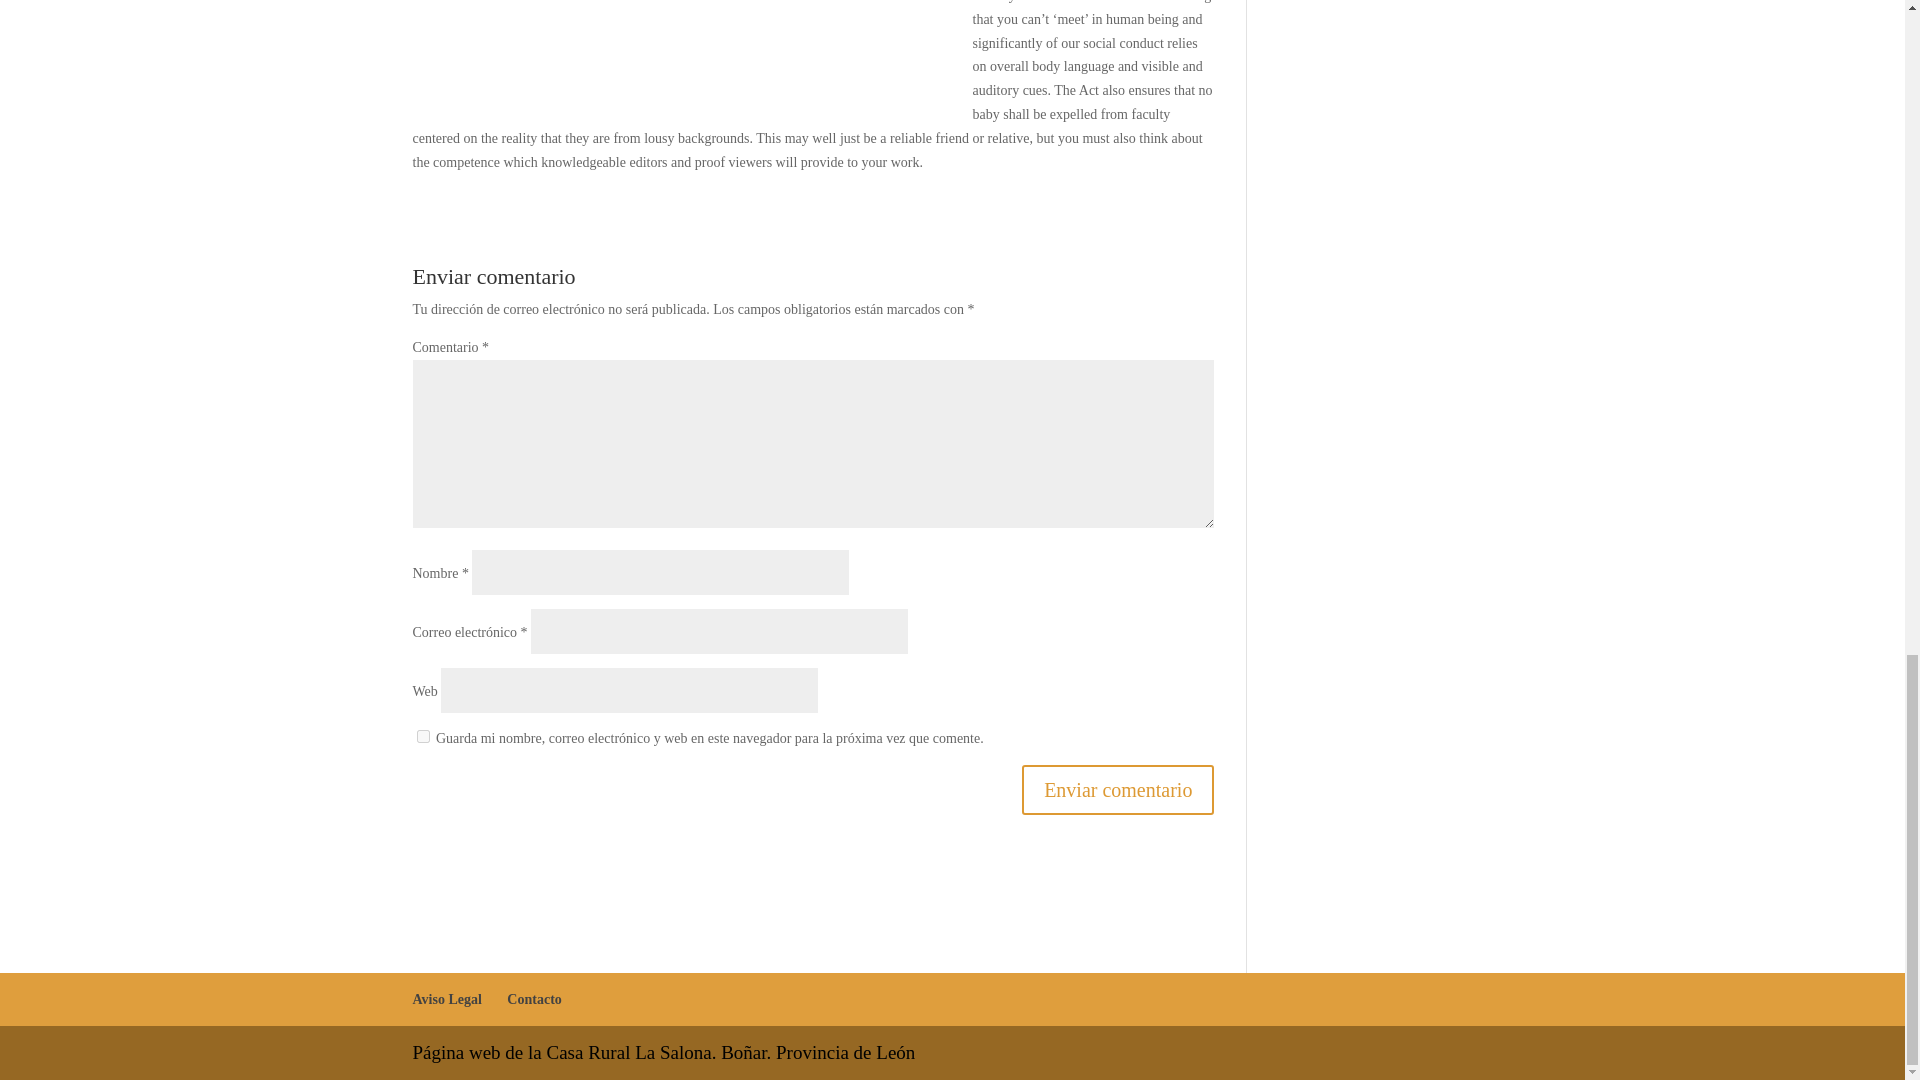 The width and height of the screenshot is (1920, 1080). Describe the element at coordinates (1117, 790) in the screenshot. I see `Enviar comentario` at that location.